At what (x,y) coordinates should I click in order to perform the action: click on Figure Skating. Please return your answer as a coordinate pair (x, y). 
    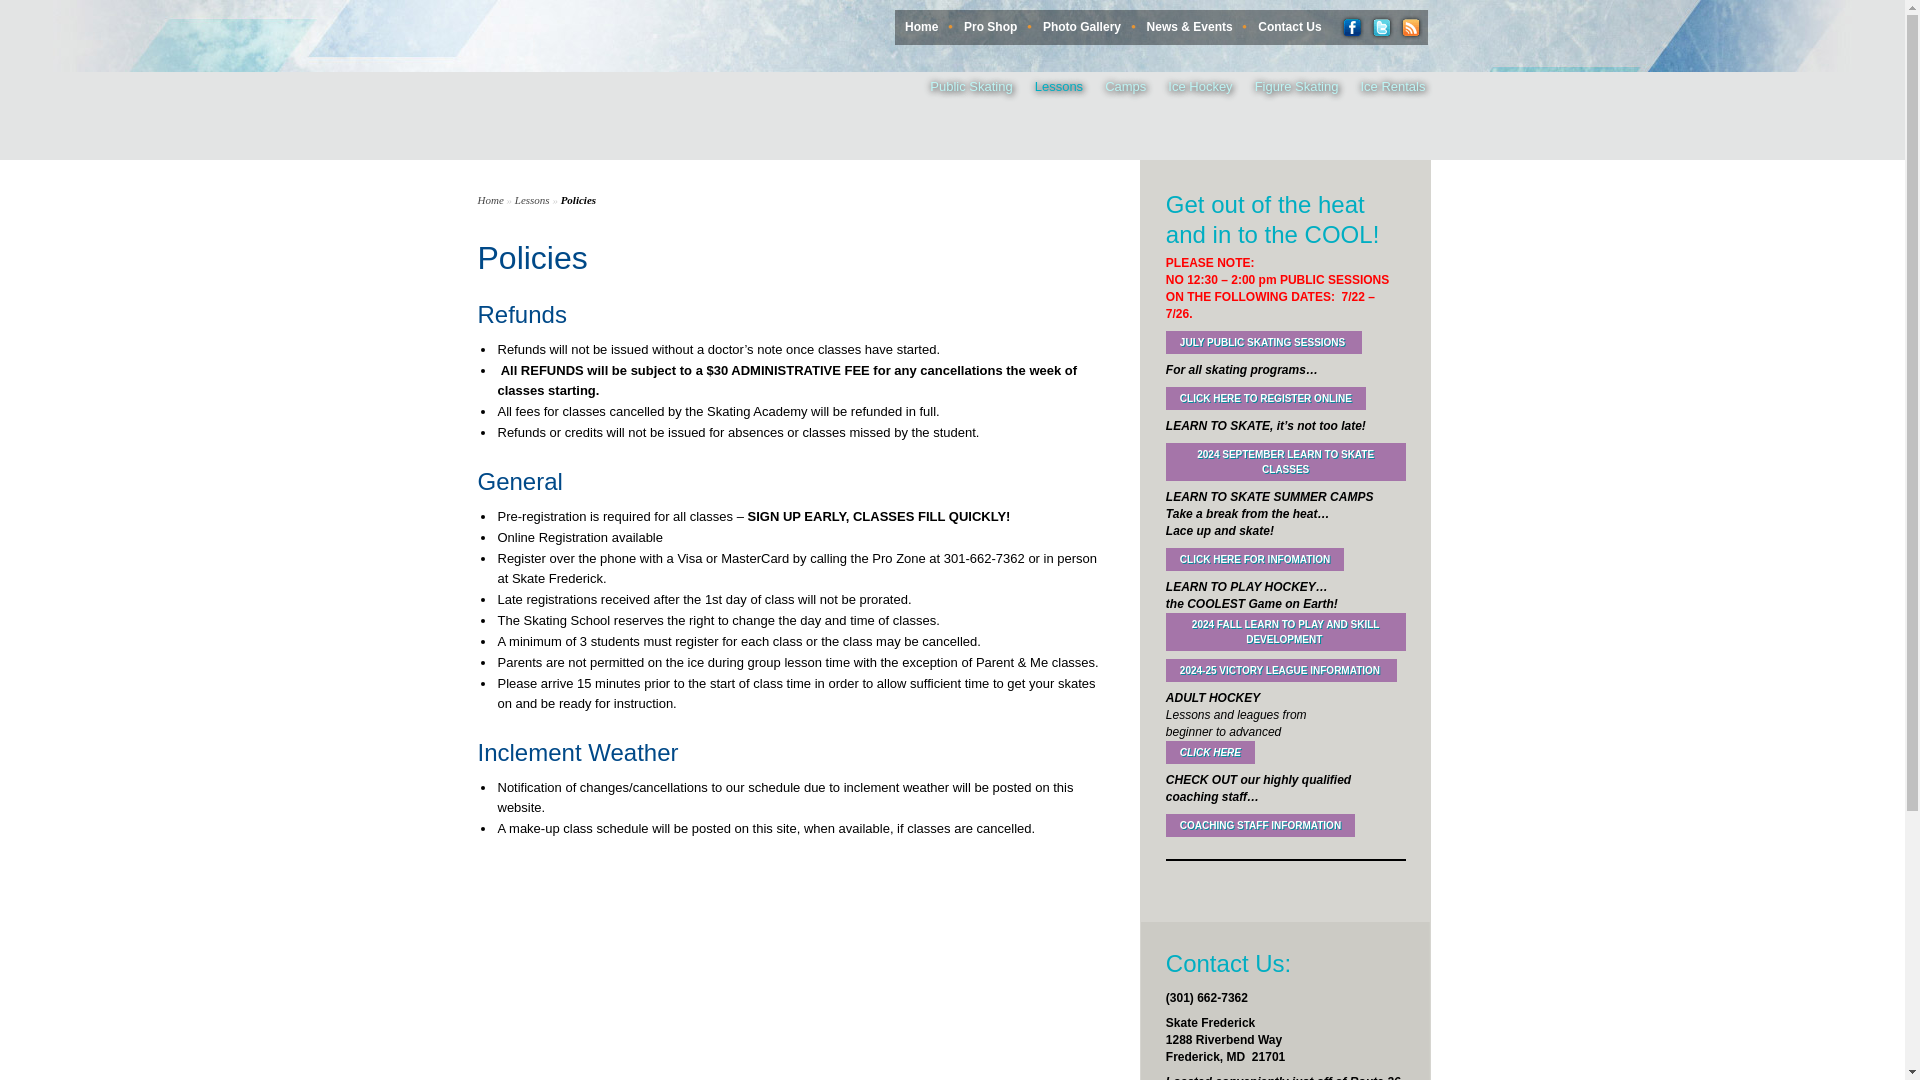
    Looking at the image, I should click on (1286, 89).